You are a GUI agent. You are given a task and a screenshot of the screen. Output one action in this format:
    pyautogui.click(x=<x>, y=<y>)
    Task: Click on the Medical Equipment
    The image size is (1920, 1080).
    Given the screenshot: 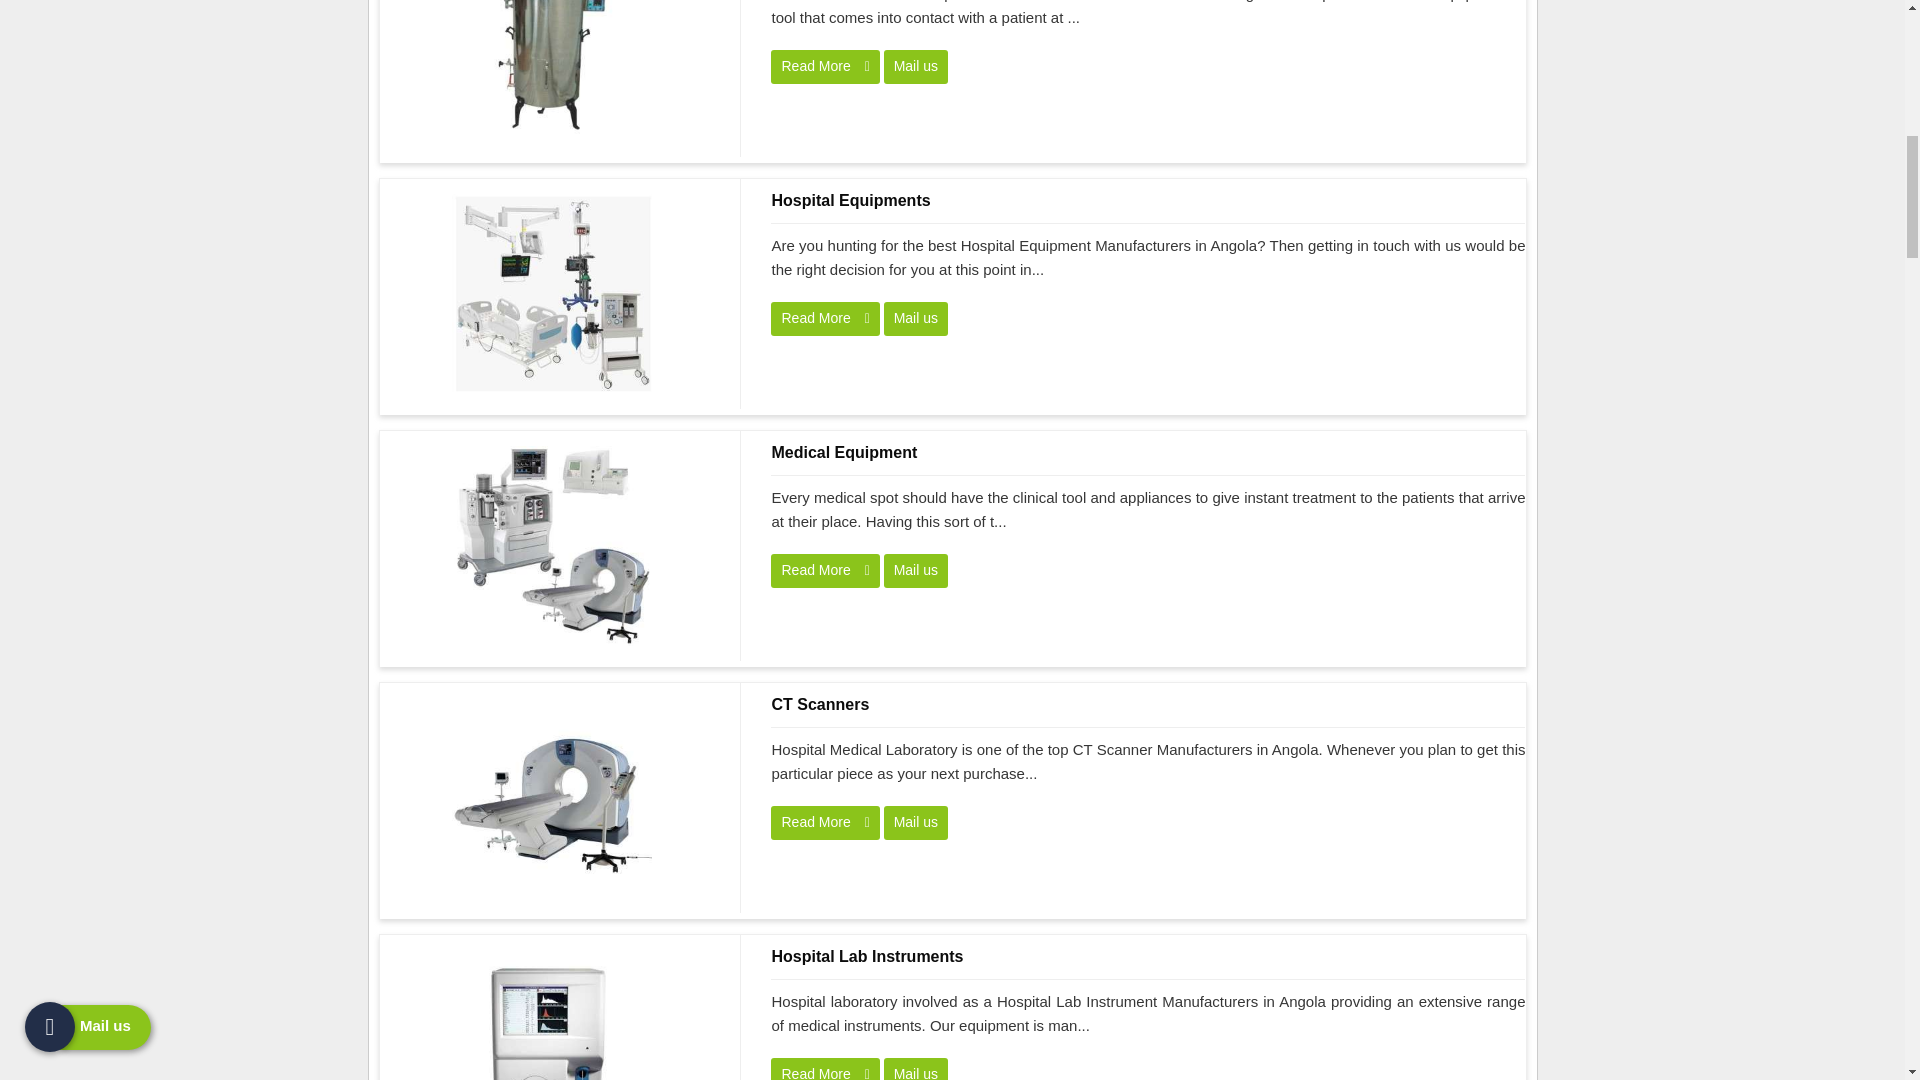 What is the action you would take?
    pyautogui.click(x=1148, y=452)
    